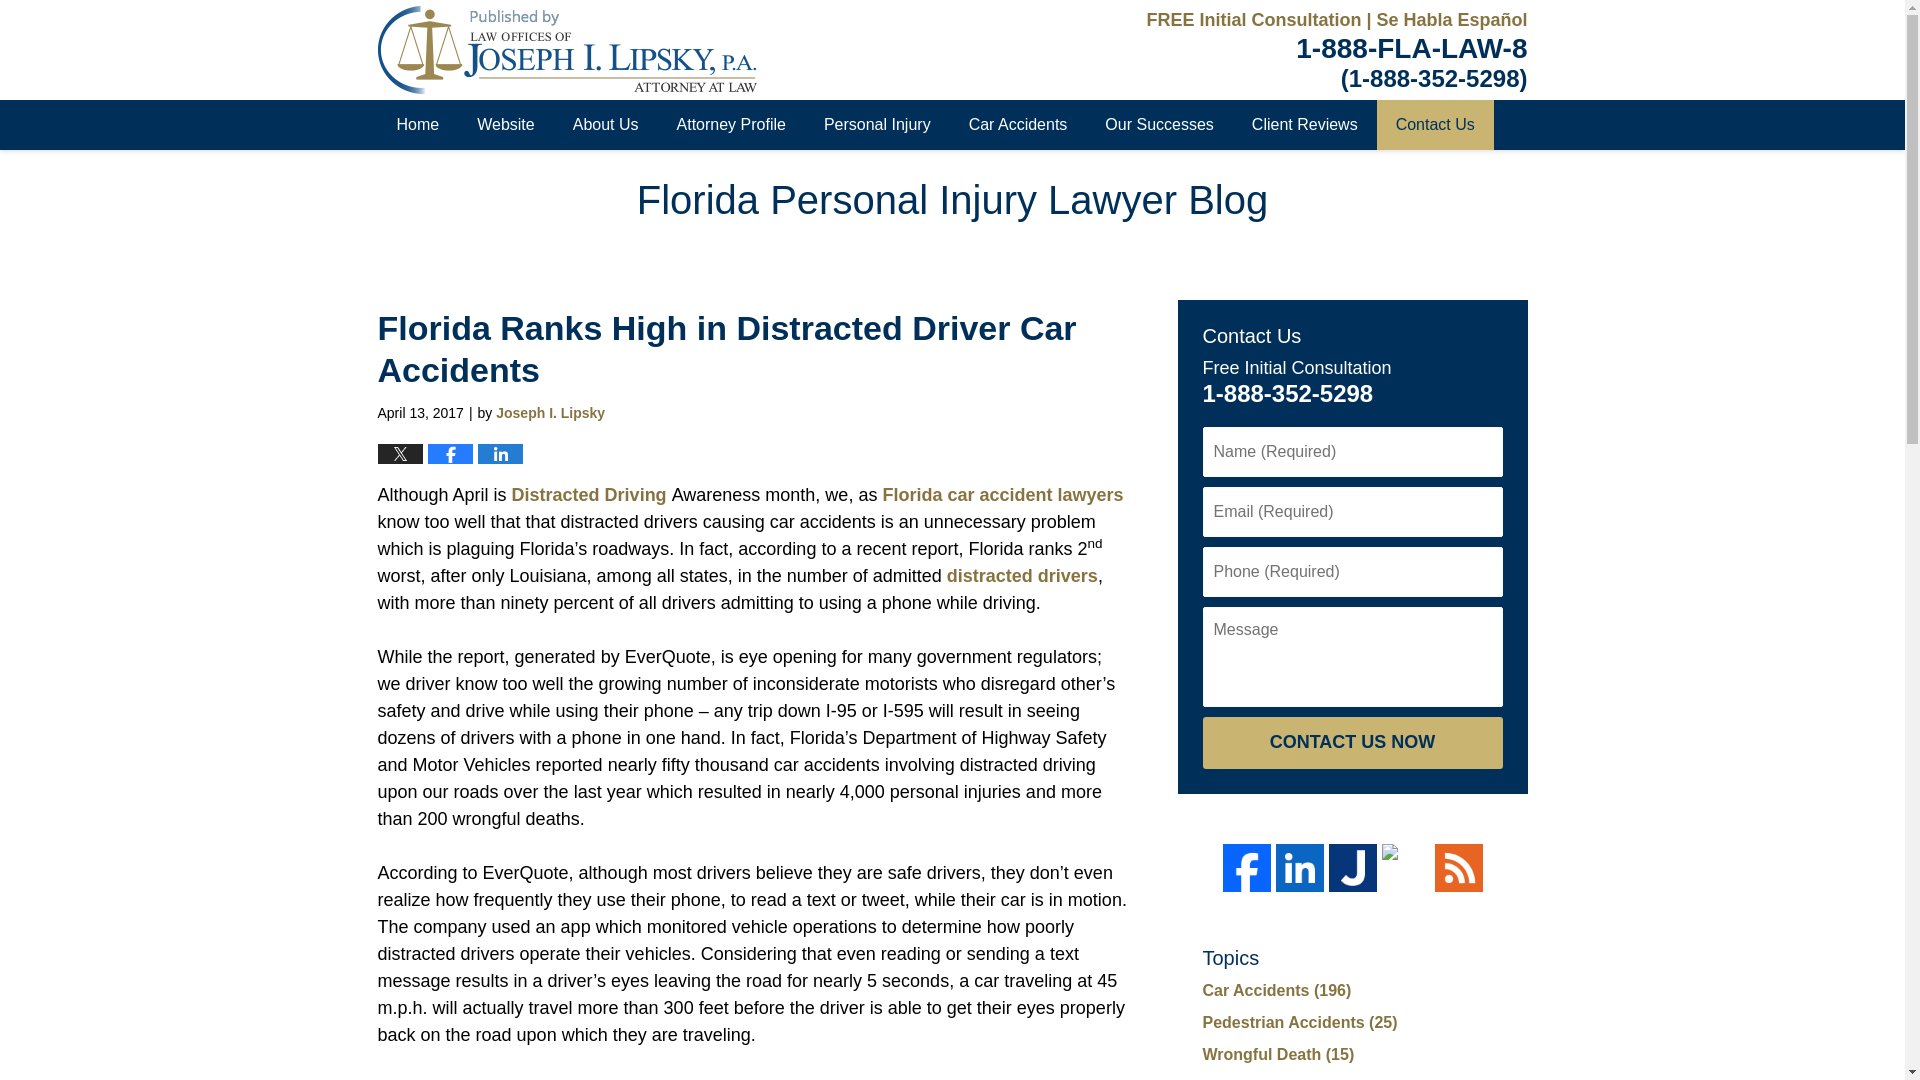 The width and height of the screenshot is (1920, 1080). I want to click on Joseph I. Lipsky, so click(550, 413).